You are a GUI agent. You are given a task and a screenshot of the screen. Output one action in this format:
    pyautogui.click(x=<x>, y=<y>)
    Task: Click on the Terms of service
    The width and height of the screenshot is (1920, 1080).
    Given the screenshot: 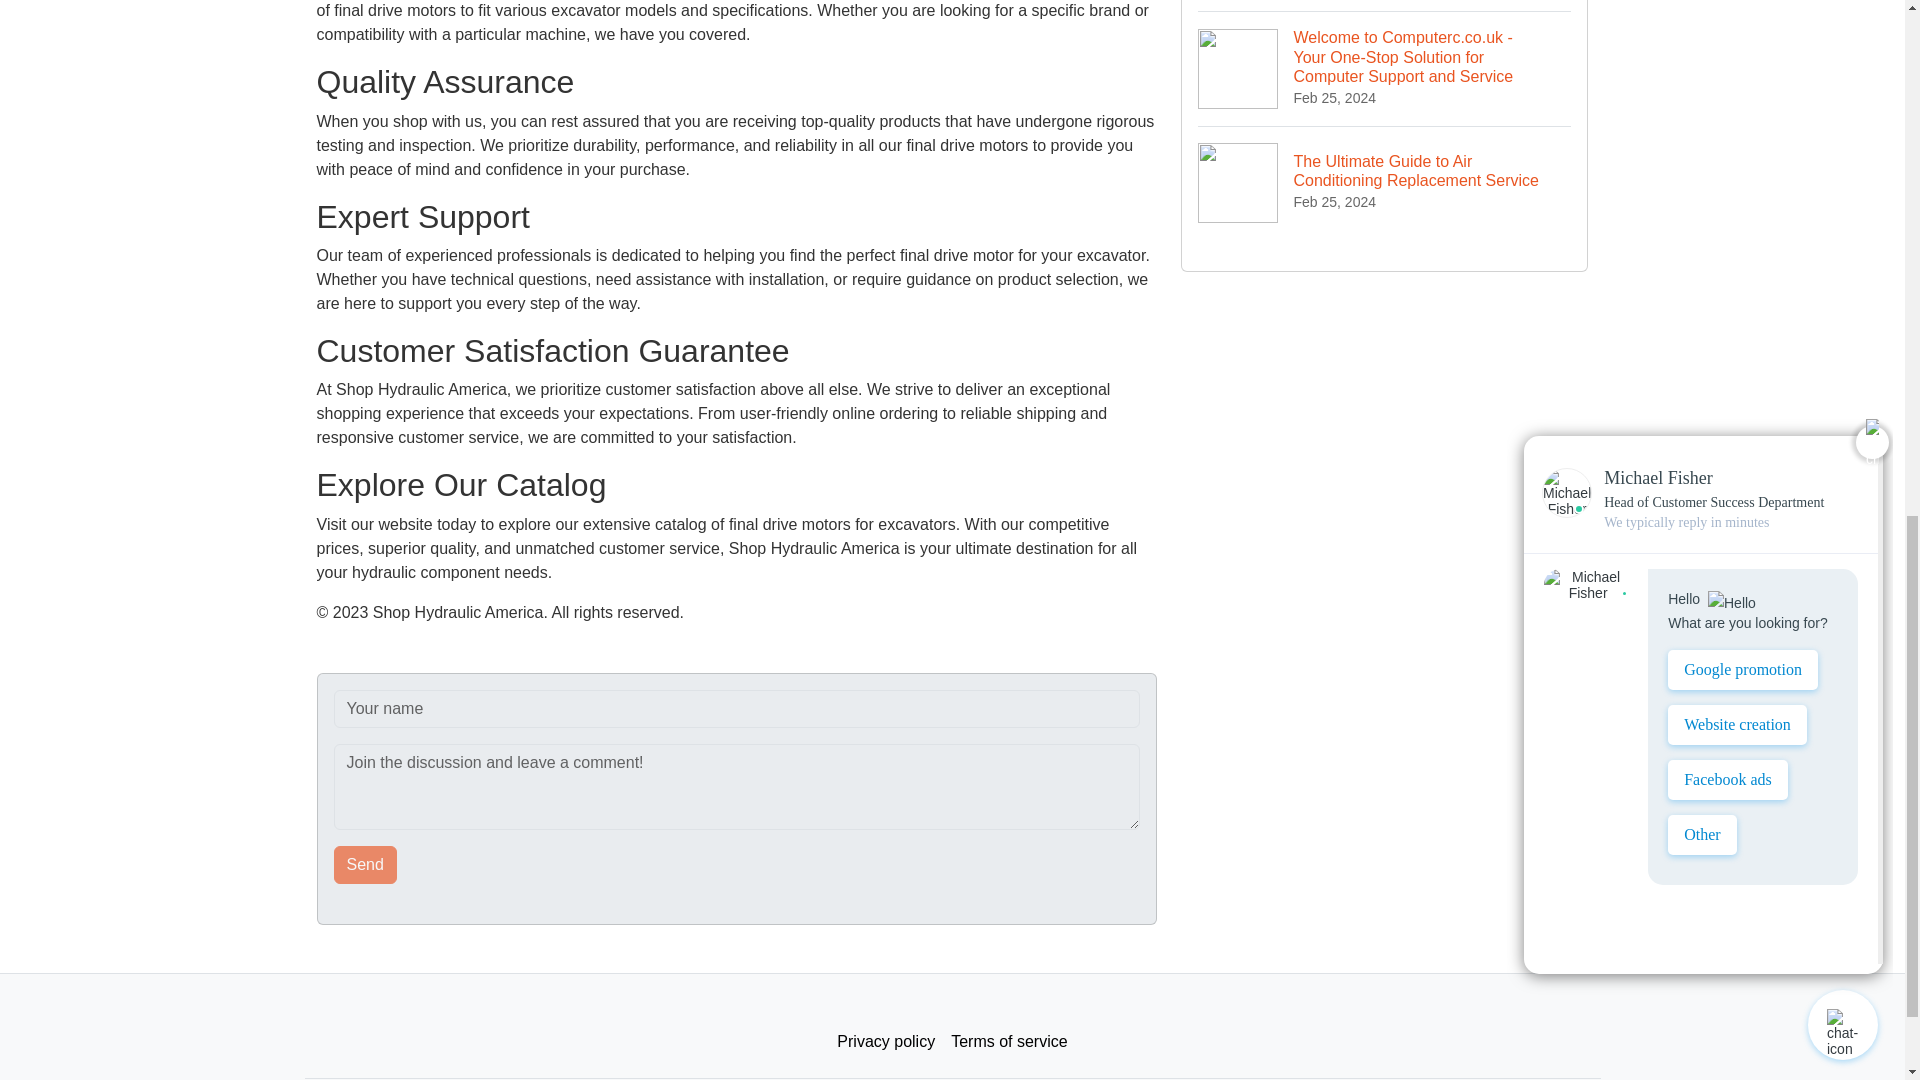 What is the action you would take?
    pyautogui.click(x=1008, y=1041)
    